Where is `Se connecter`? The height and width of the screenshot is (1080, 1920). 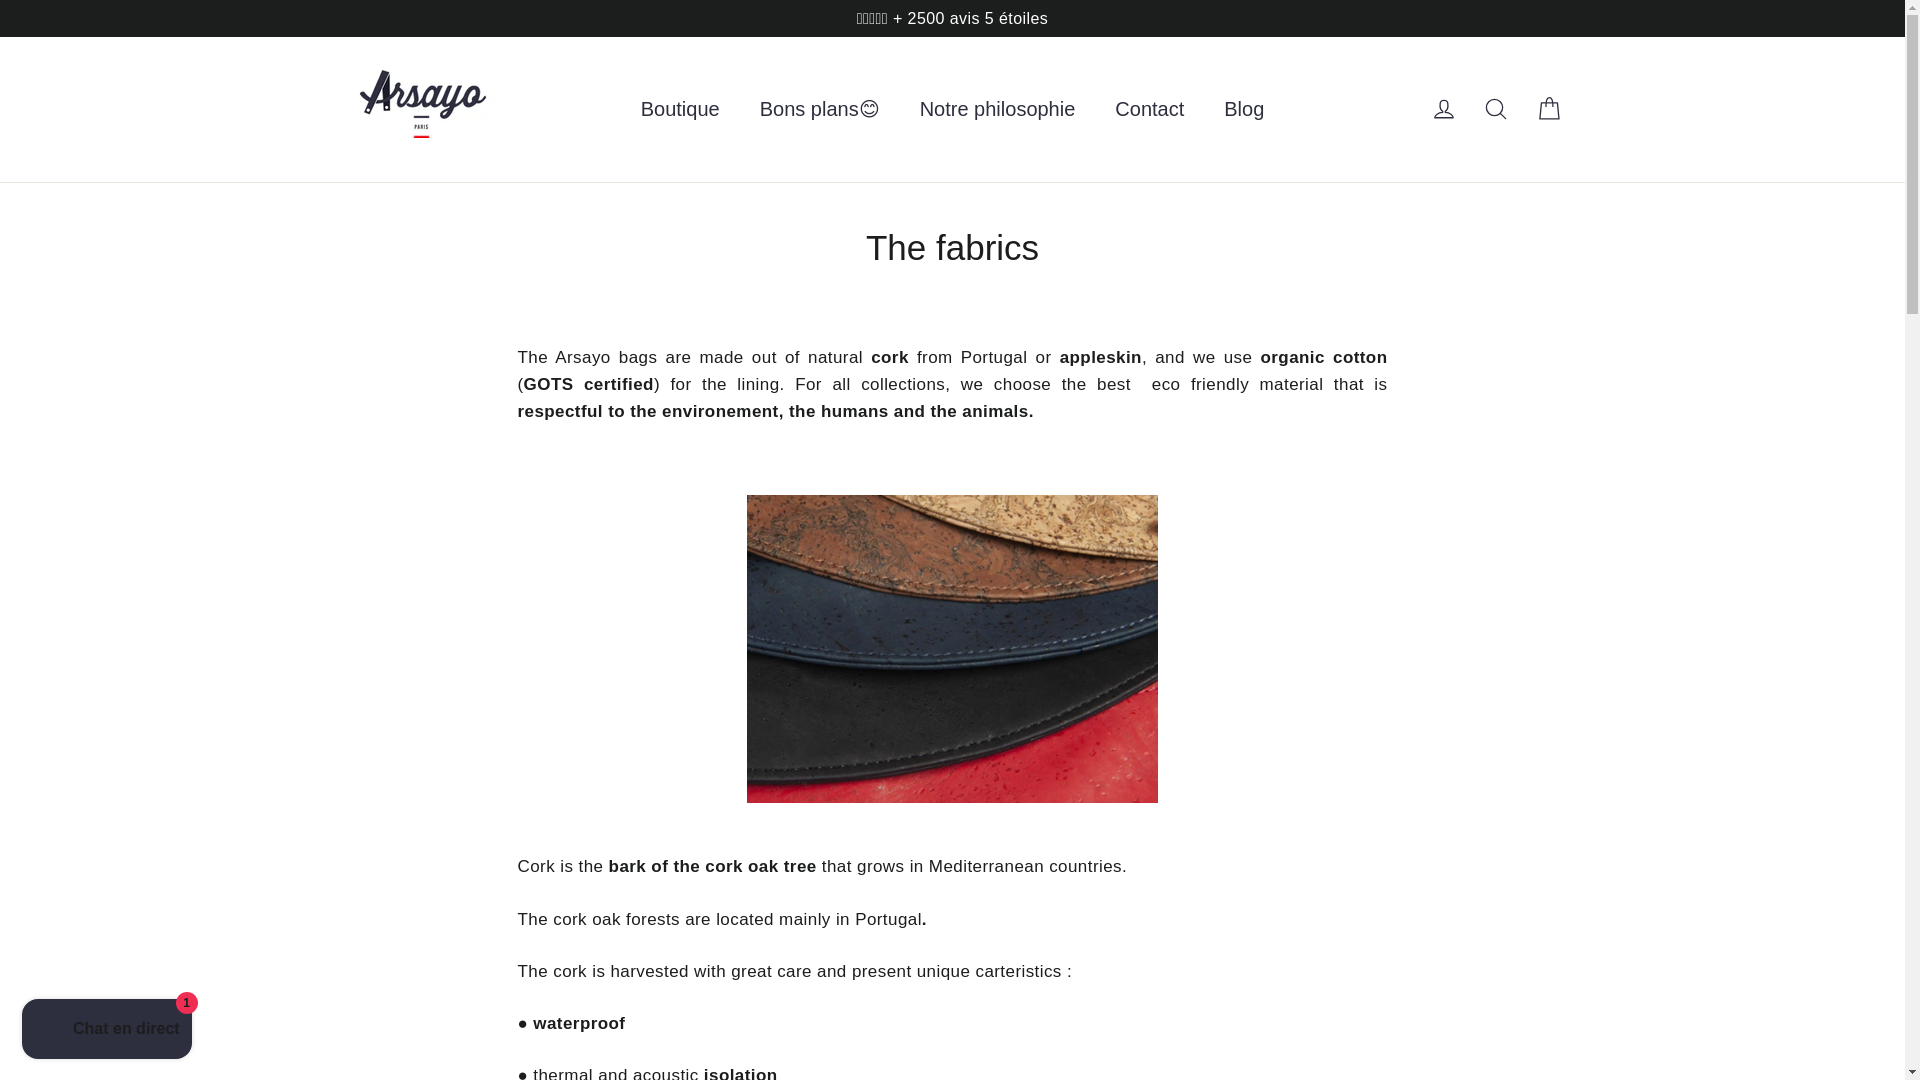 Se connecter is located at coordinates (1444, 108).